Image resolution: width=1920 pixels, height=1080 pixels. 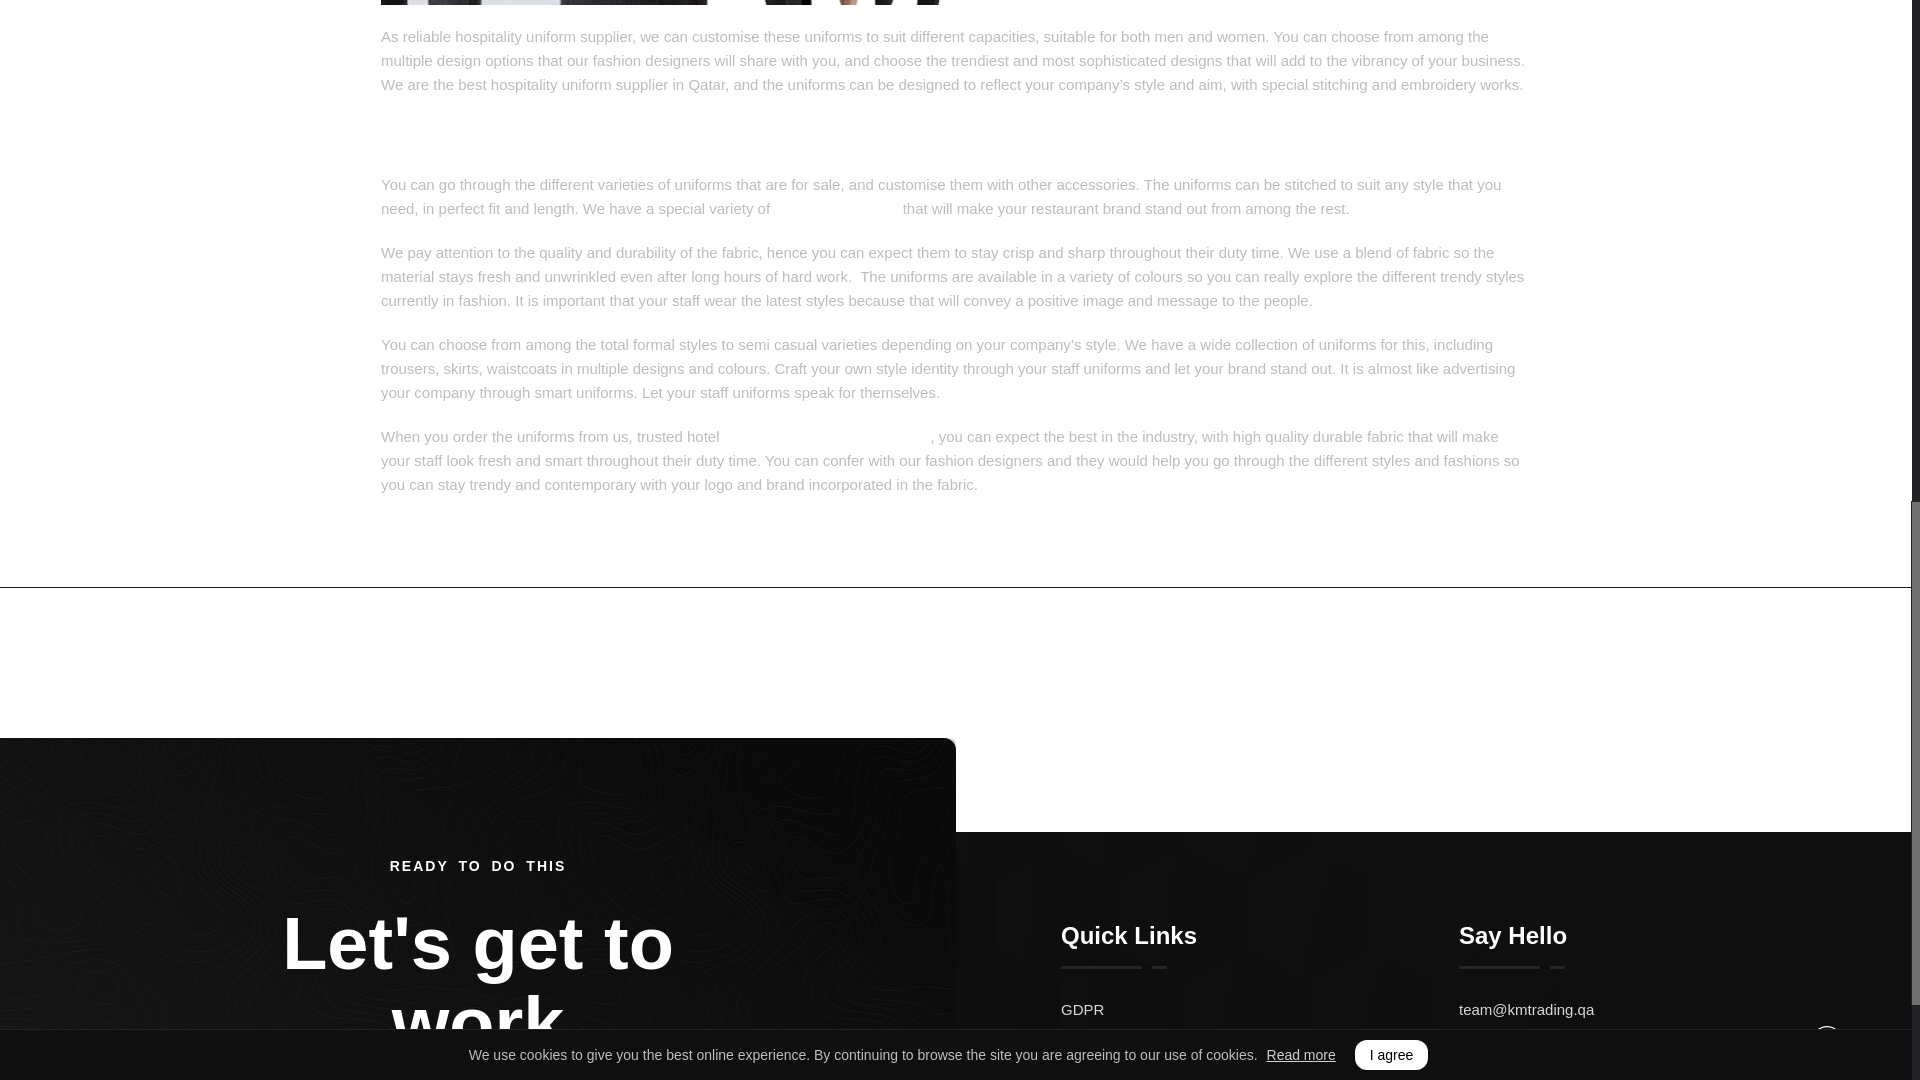 I want to click on Contact, so click(x=1455, y=660).